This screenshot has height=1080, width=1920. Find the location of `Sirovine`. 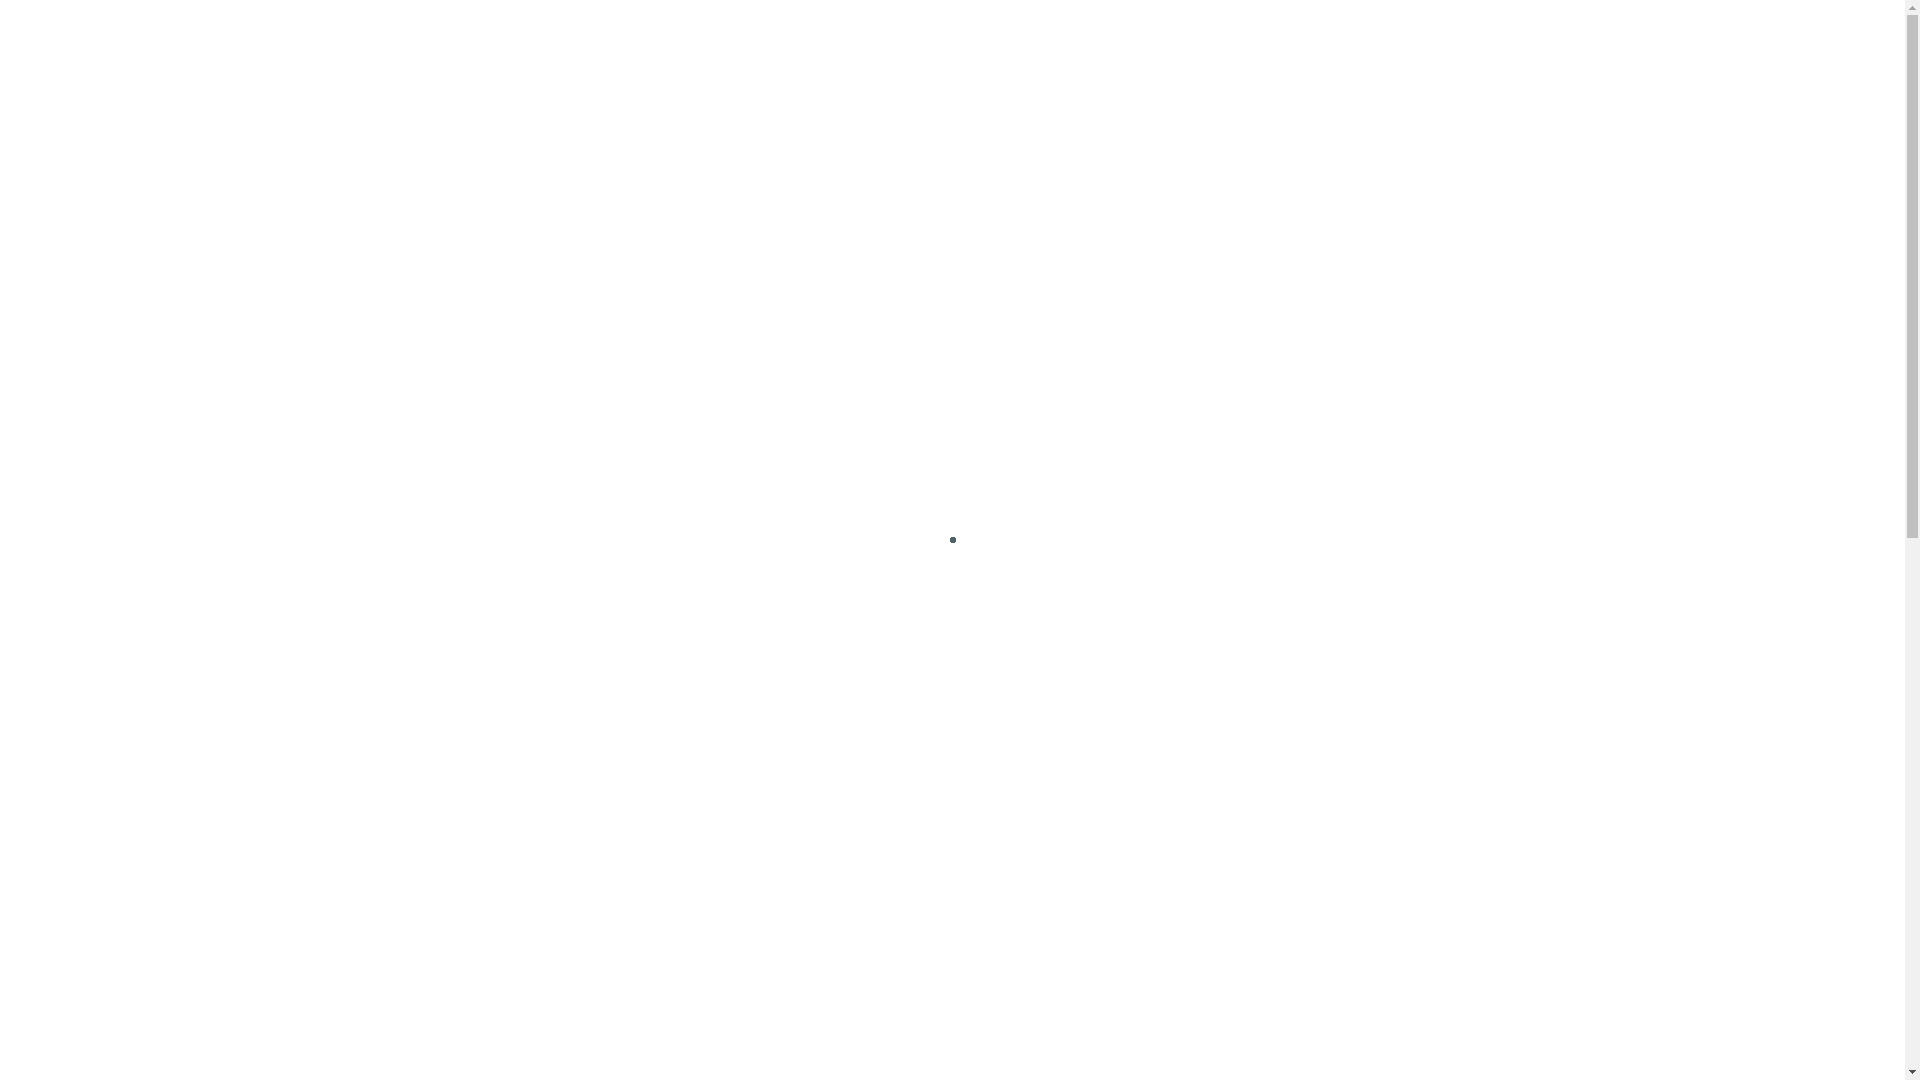

Sirovine is located at coordinates (1293, 846).